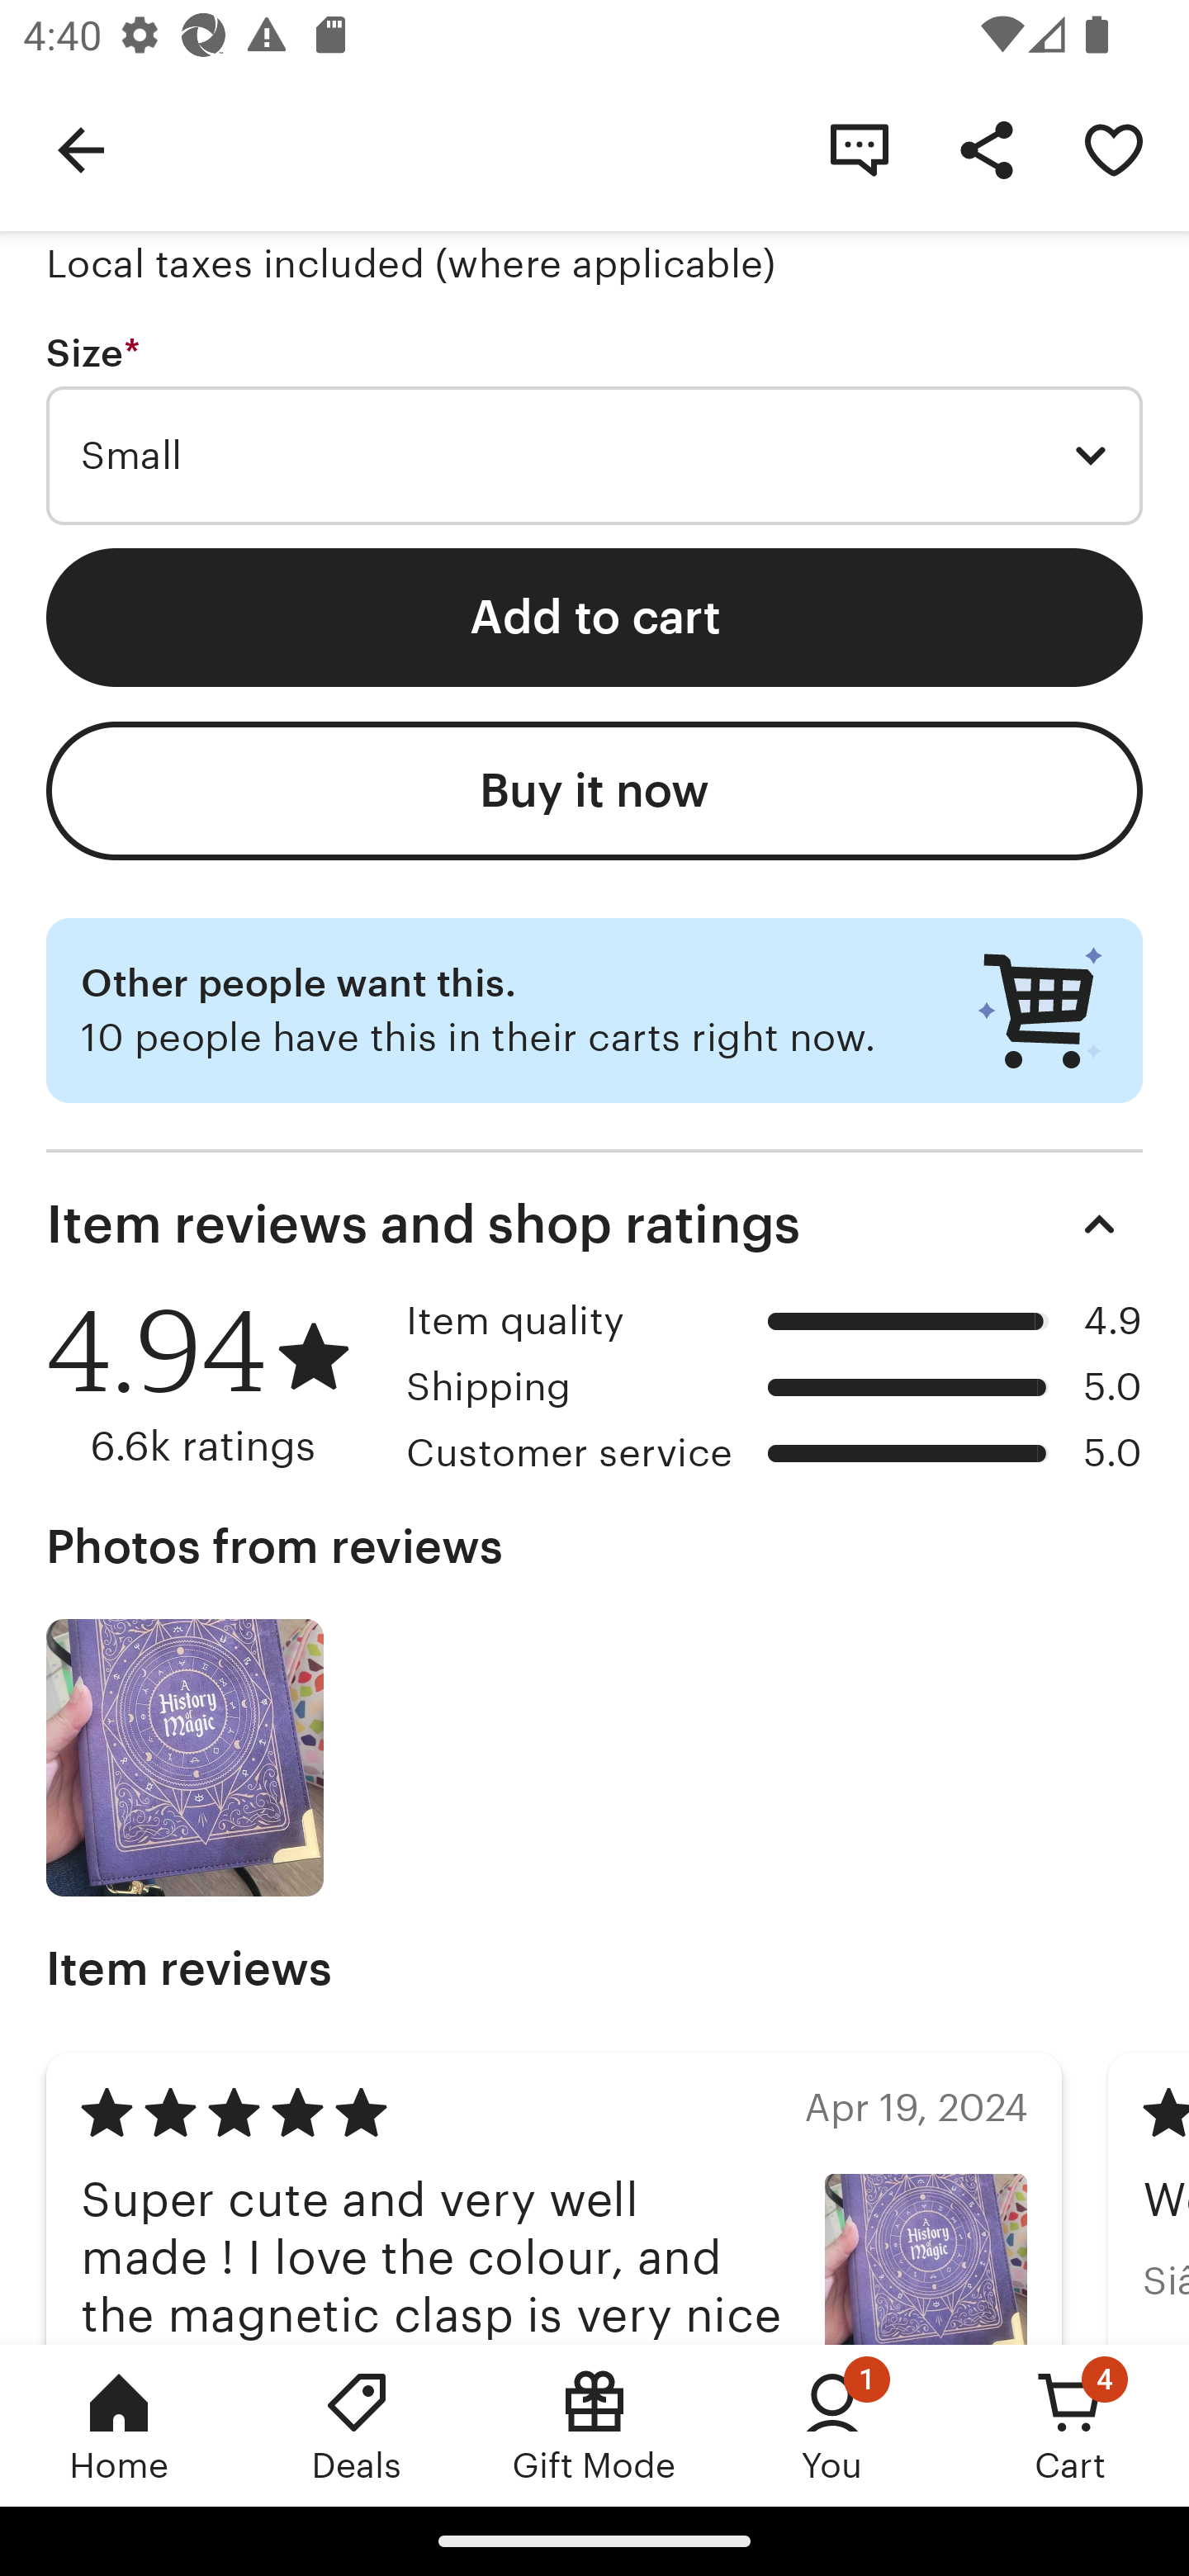 The width and height of the screenshot is (1189, 2576). What do you see at coordinates (357, 2425) in the screenshot?
I see `Deals` at bounding box center [357, 2425].